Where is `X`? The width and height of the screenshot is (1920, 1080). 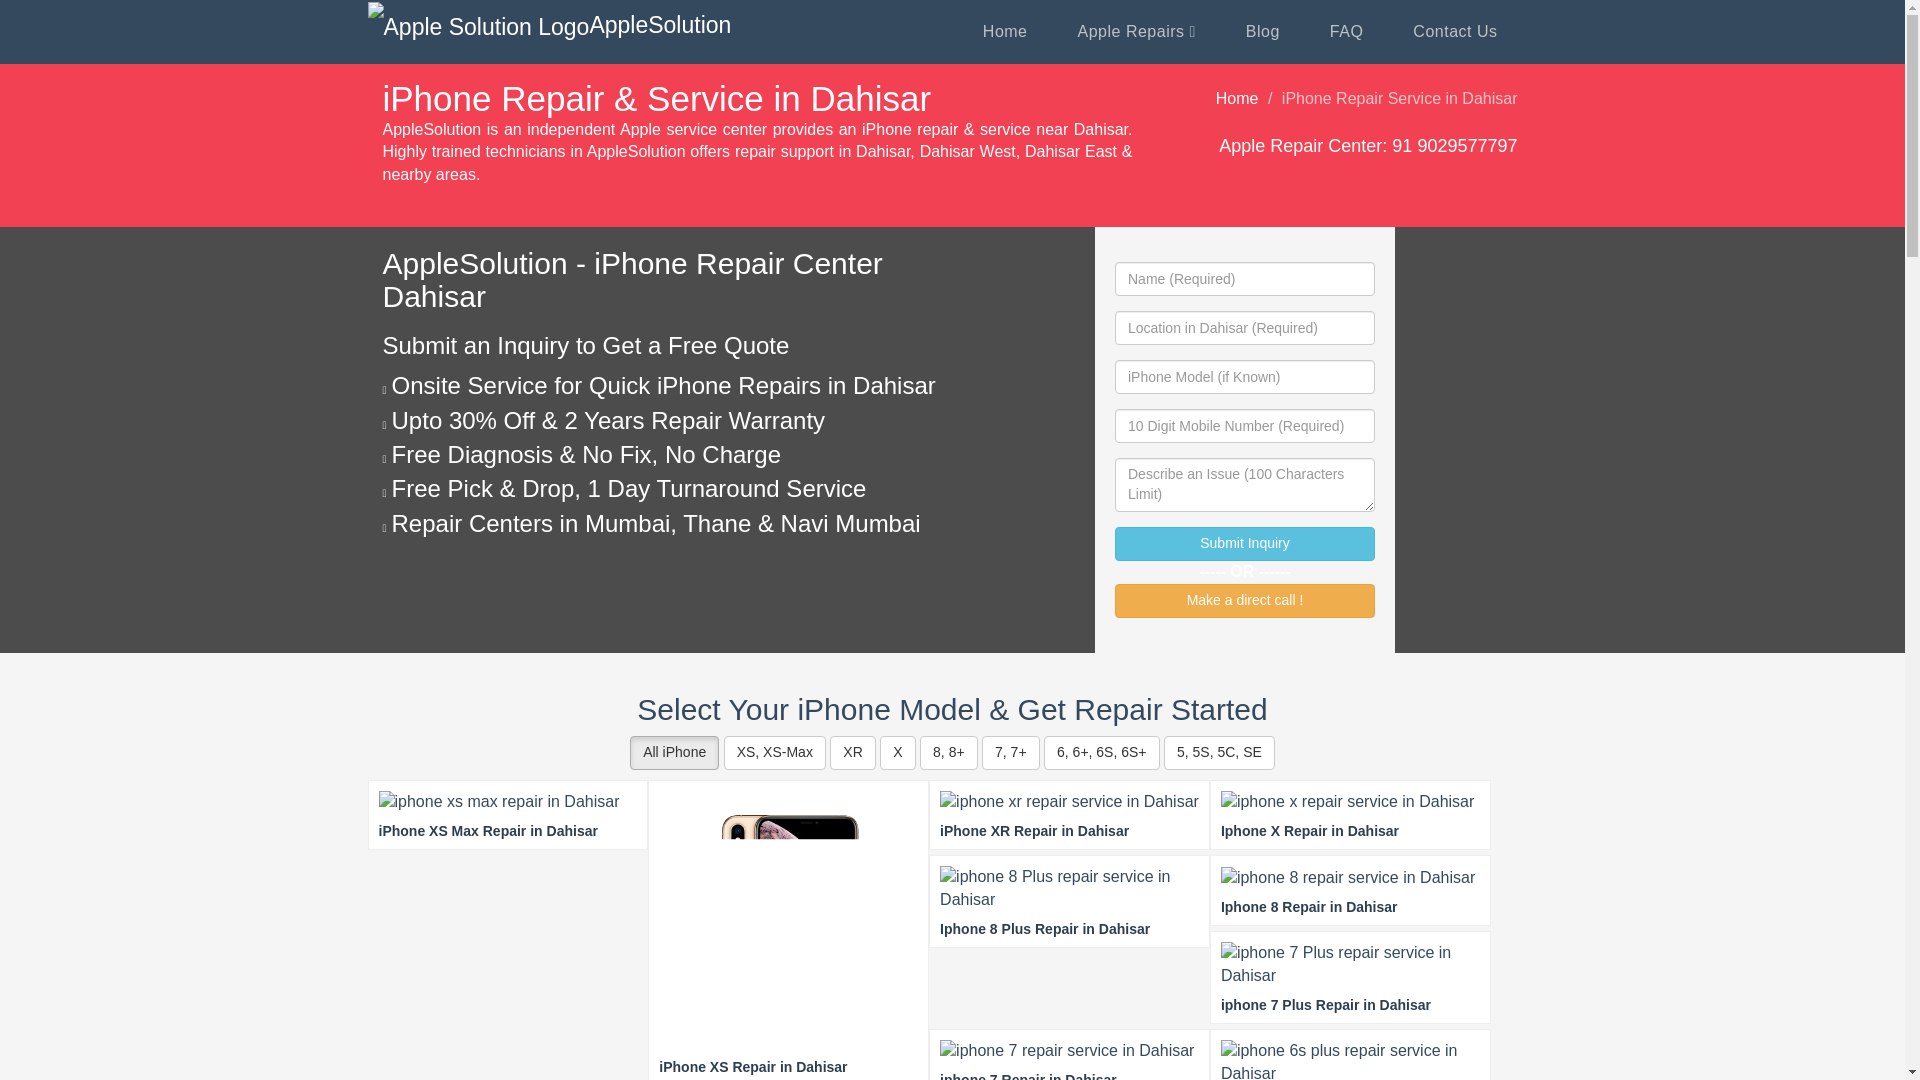 X is located at coordinates (897, 752).